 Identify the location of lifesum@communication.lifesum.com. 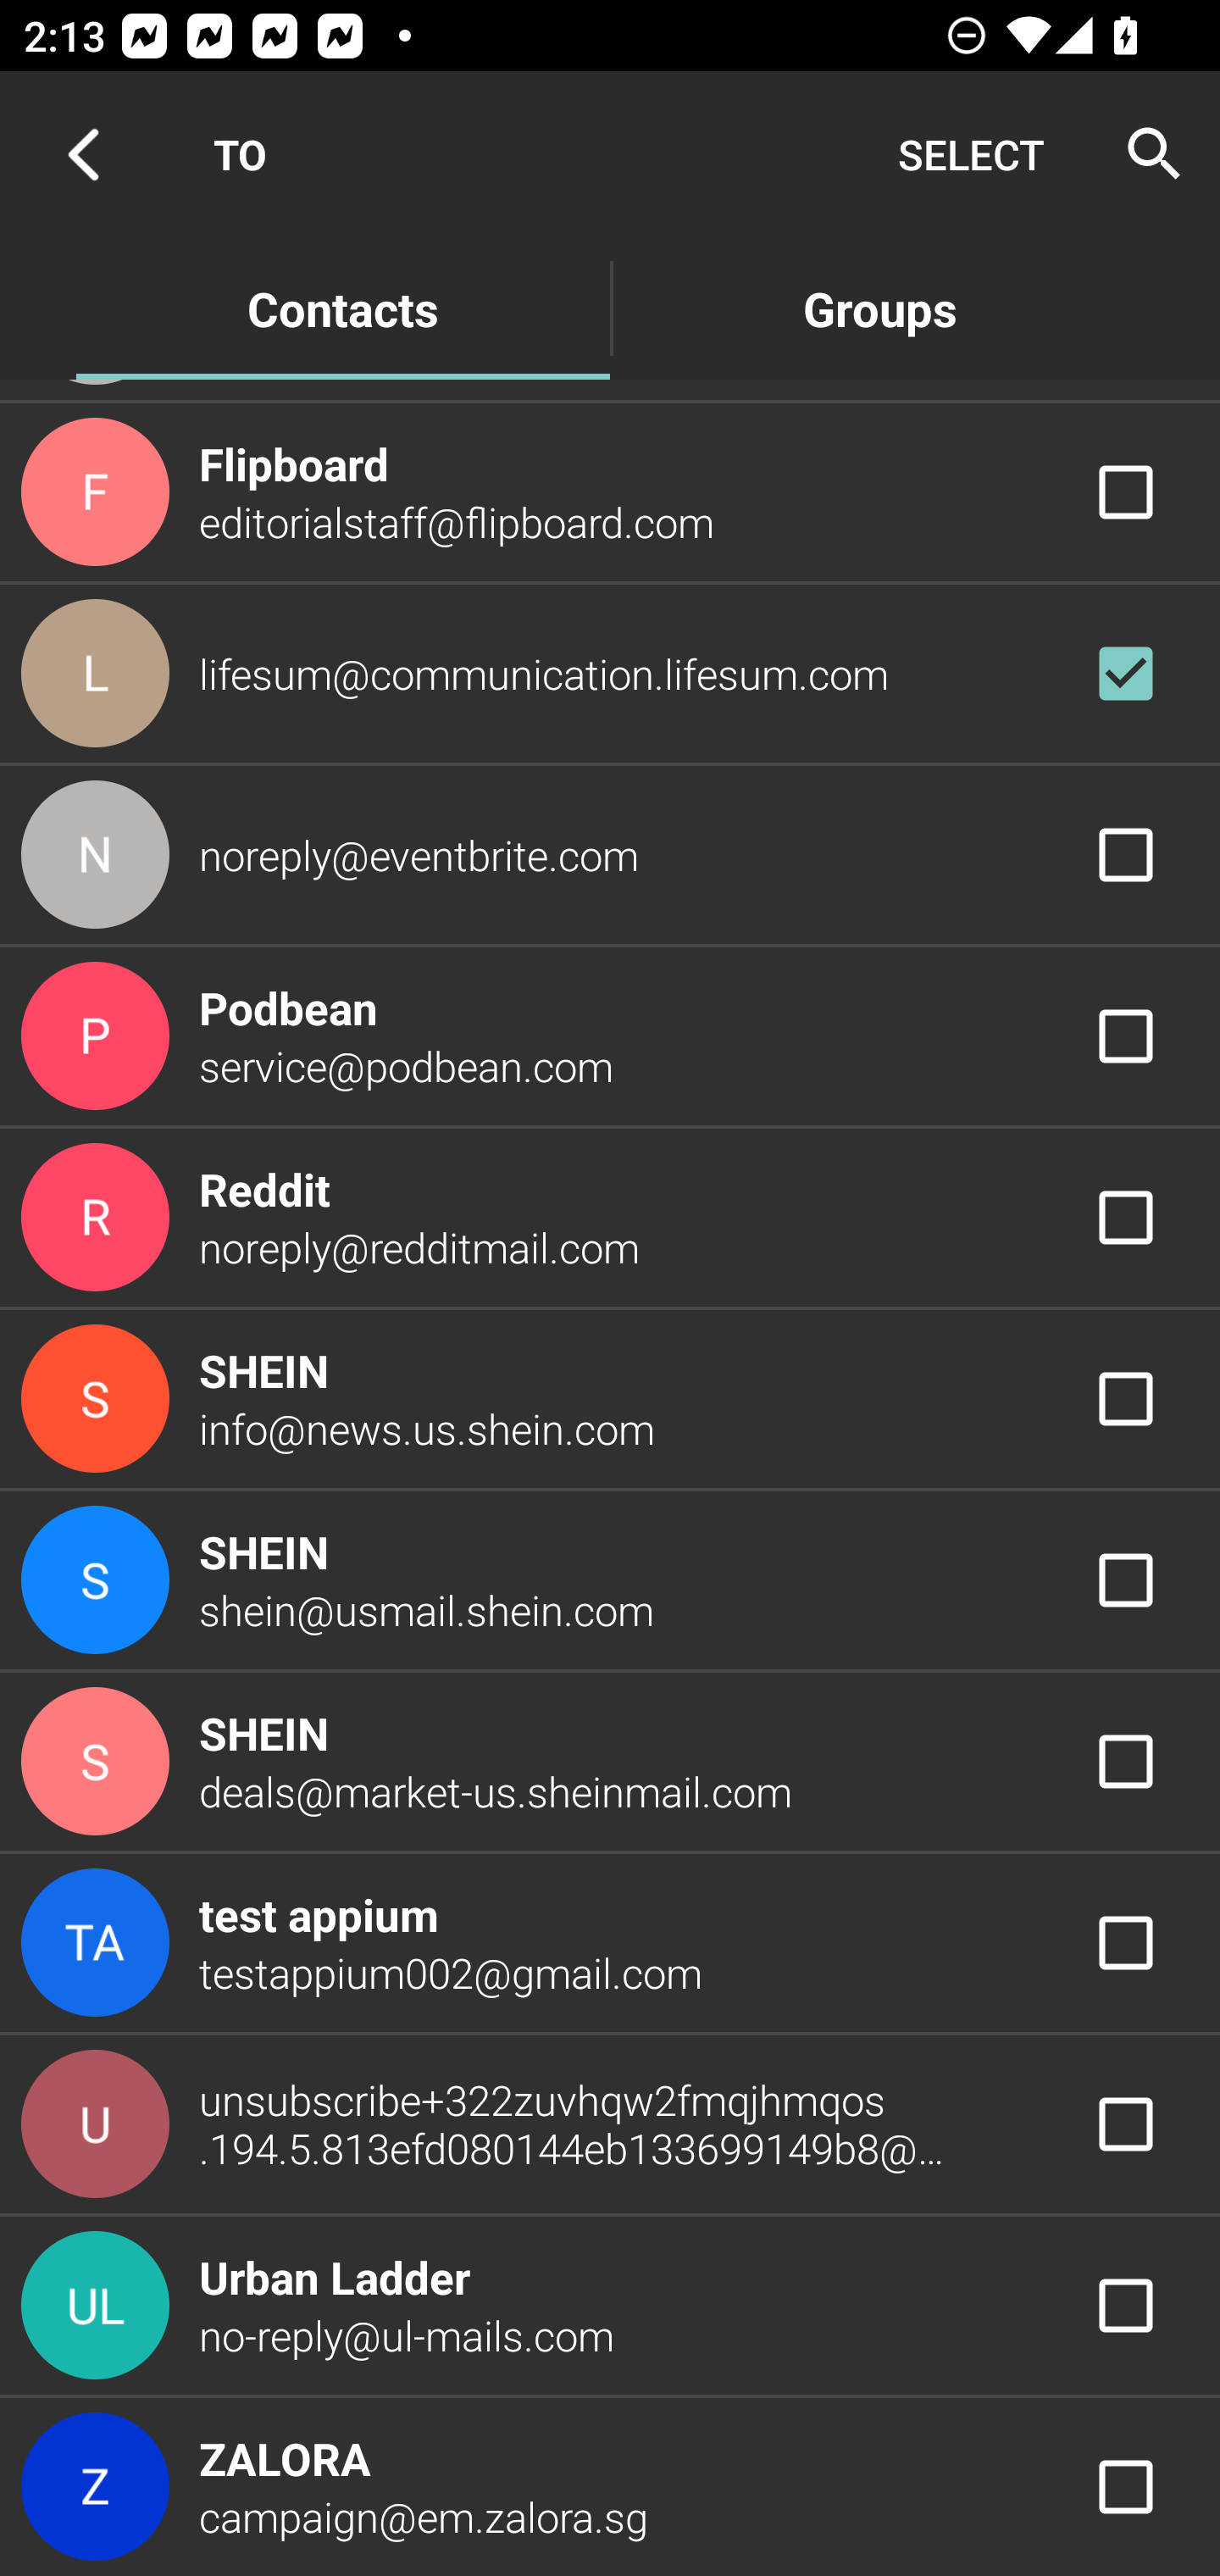
(610, 673).